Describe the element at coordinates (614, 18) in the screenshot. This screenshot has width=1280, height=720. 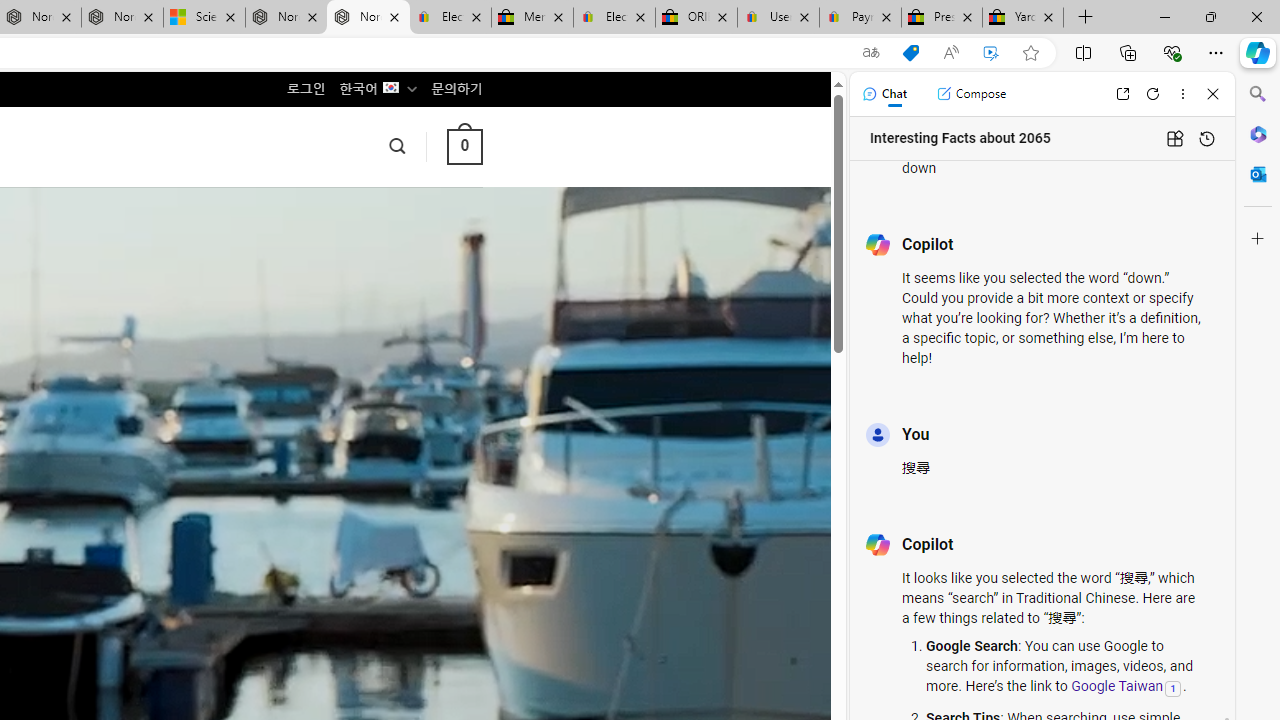
I see `Electronics, Cars, Fashion, Collectibles & More | eBay` at that location.